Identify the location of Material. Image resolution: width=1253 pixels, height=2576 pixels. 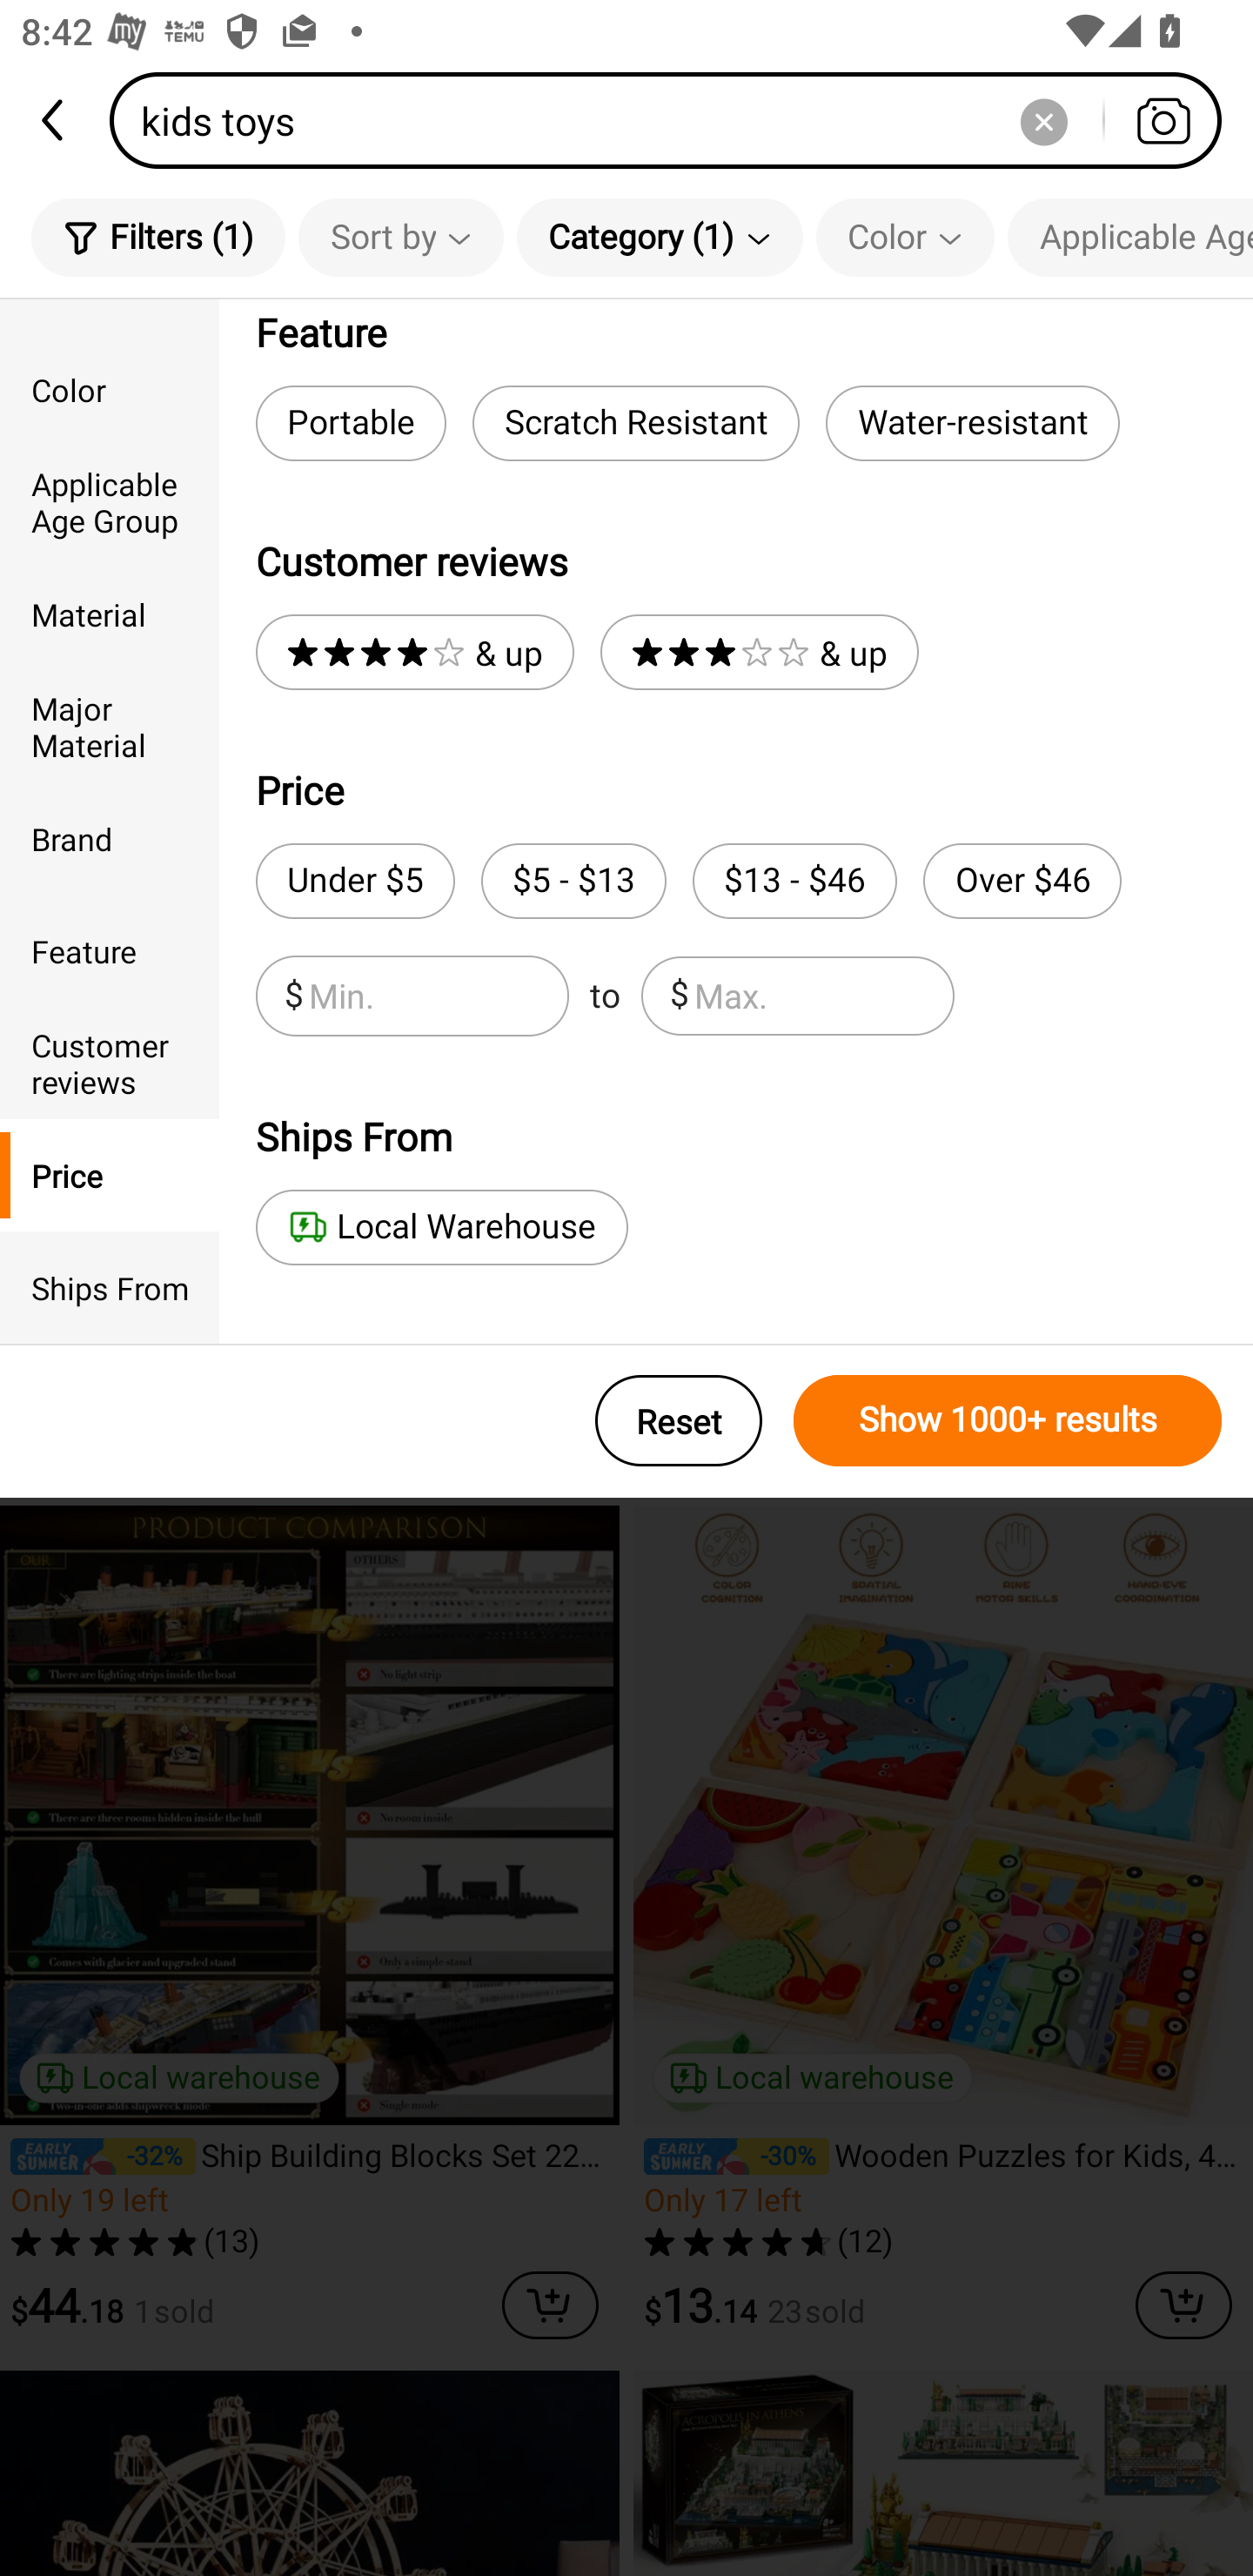
(110, 614).